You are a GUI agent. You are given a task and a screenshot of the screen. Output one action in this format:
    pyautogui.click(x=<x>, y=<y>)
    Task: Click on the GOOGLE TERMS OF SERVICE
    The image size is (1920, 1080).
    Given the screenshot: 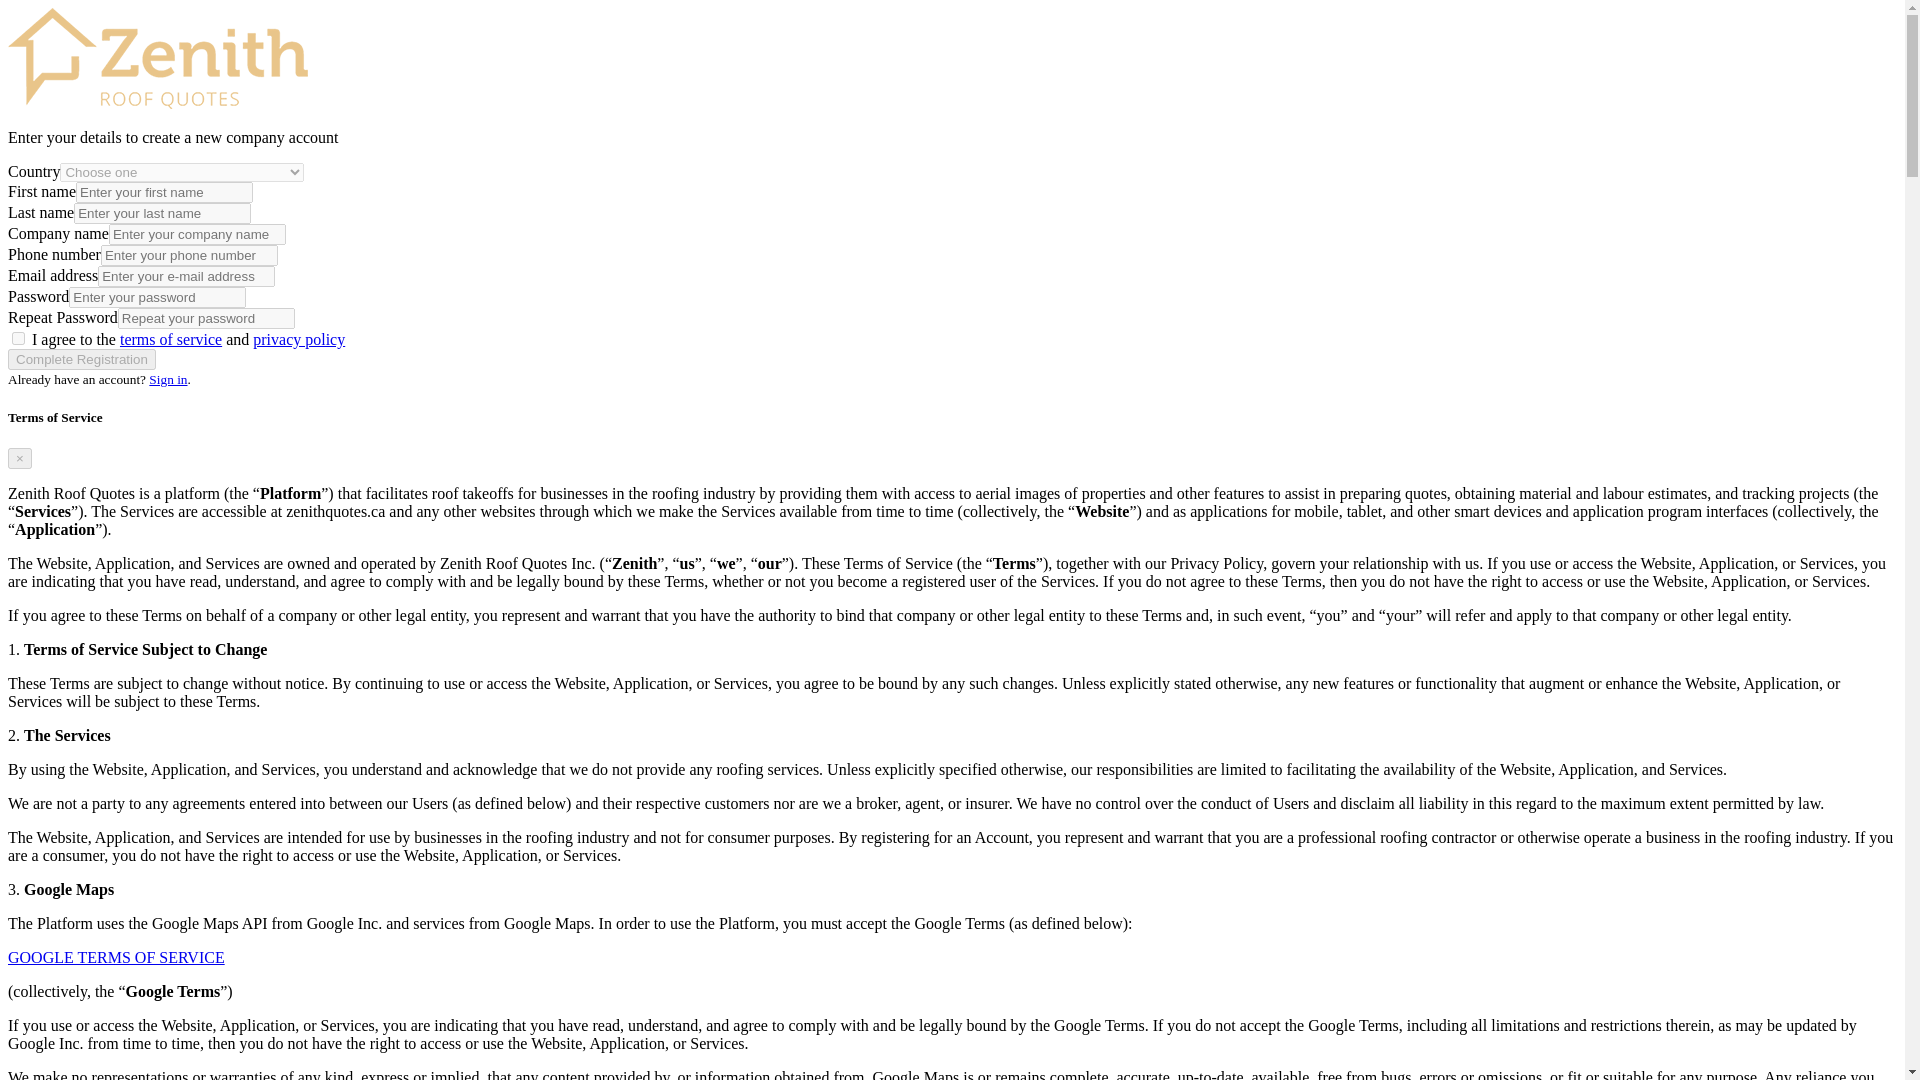 What is the action you would take?
    pyautogui.click(x=116, y=957)
    